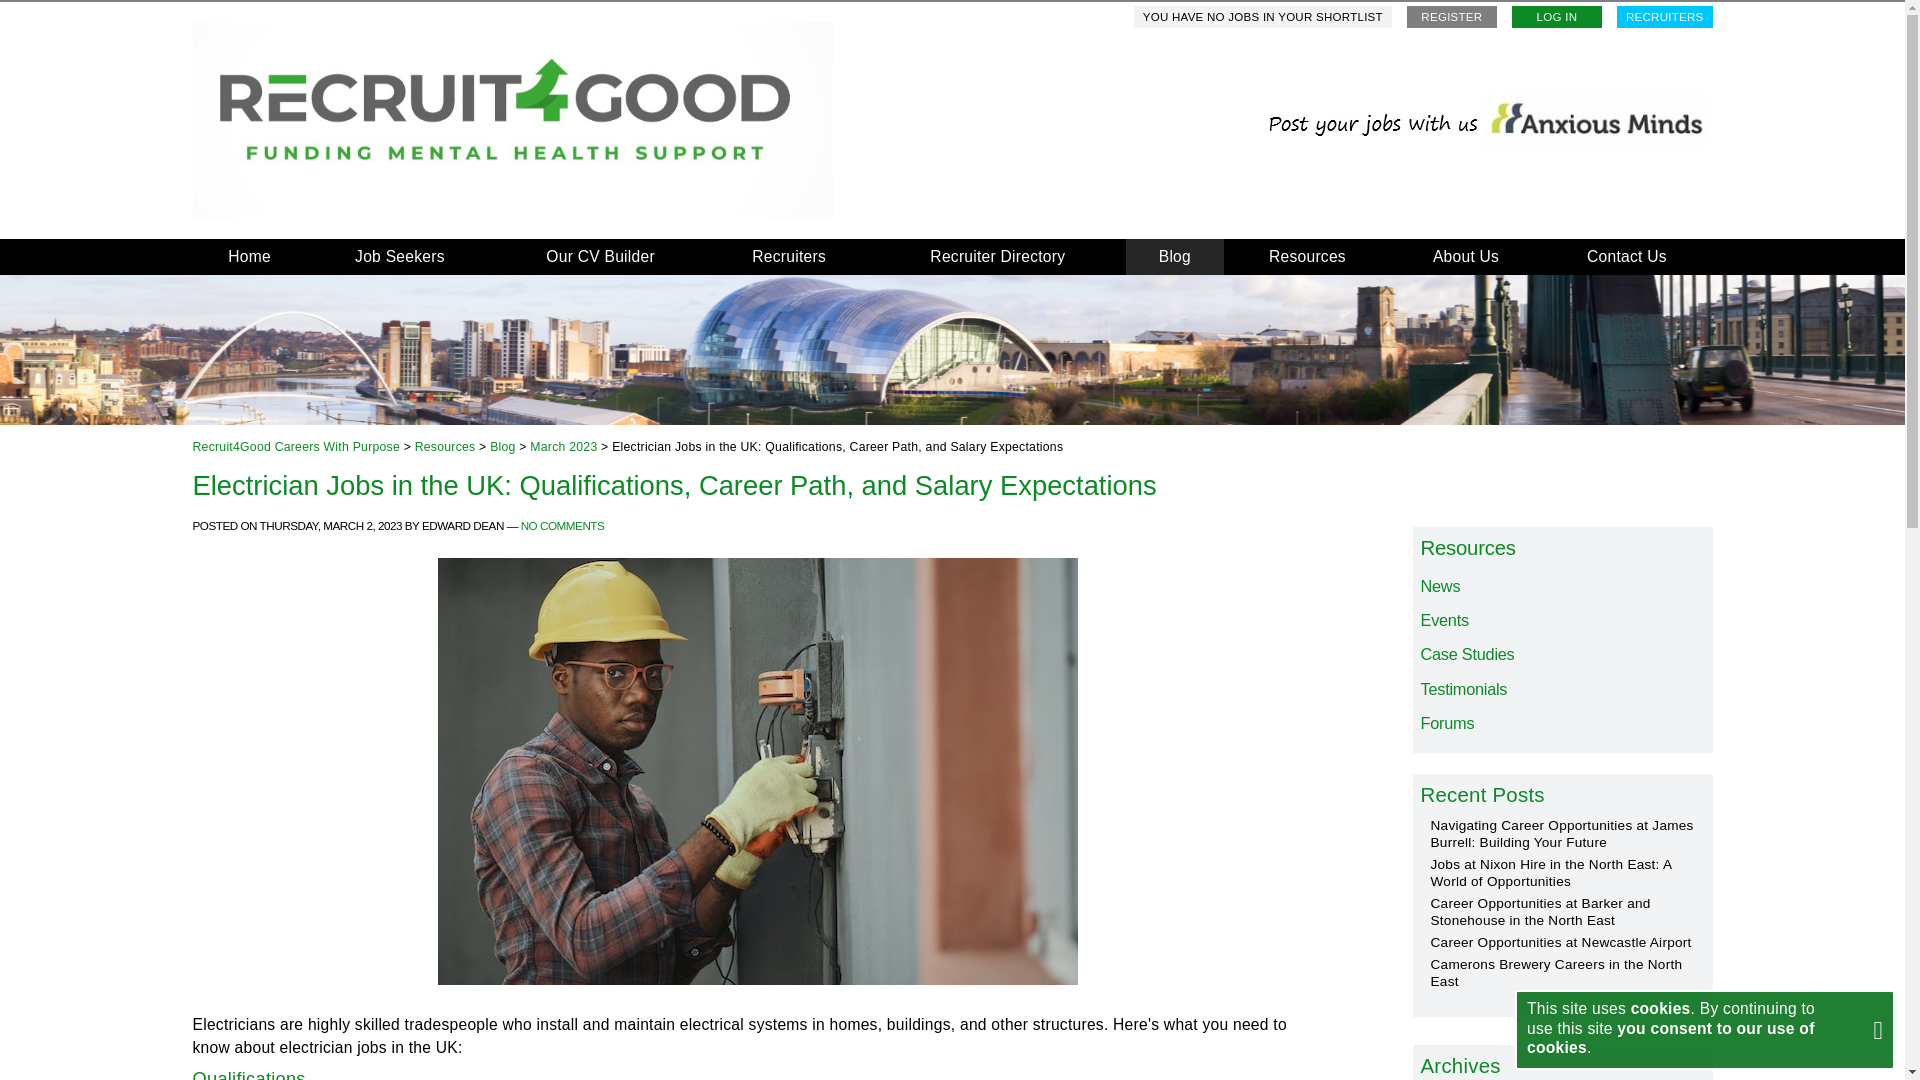  I want to click on Recruiter Directory, so click(997, 256).